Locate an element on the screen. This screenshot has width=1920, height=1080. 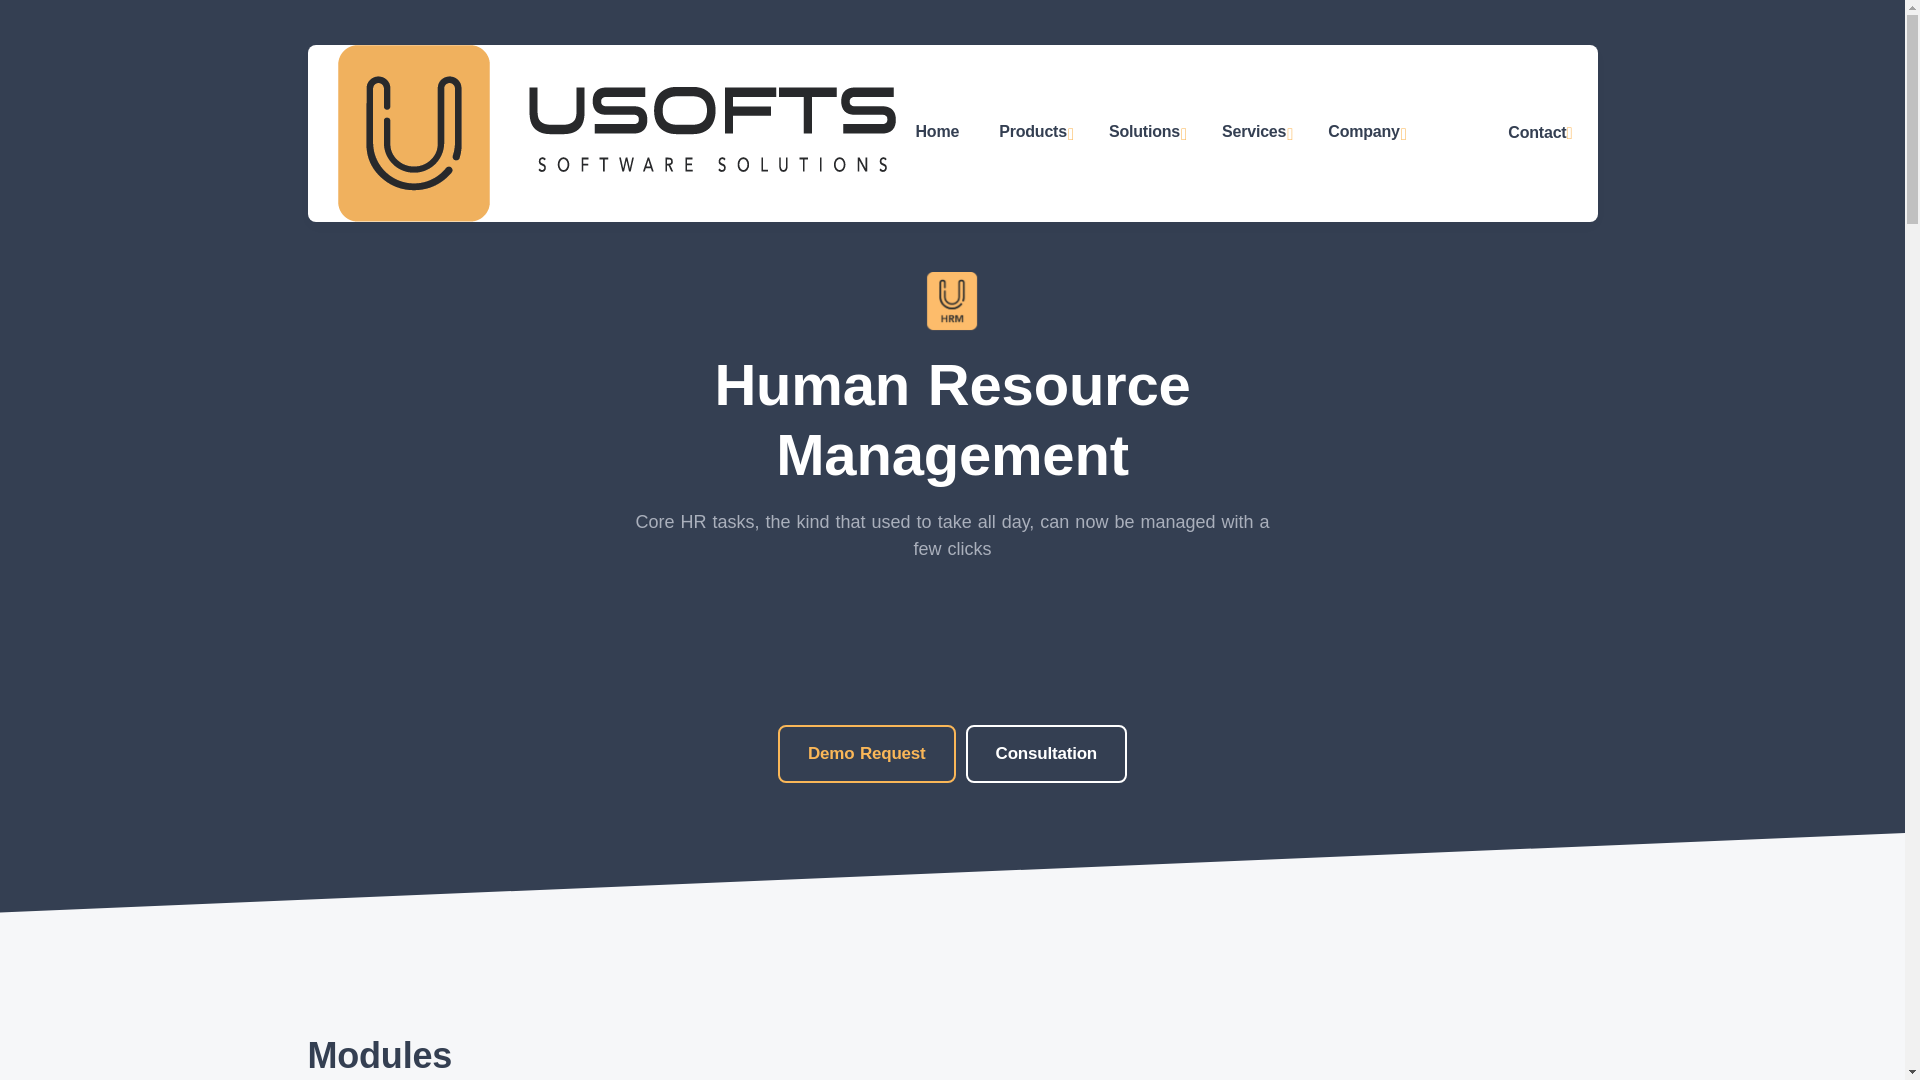
Solutions is located at coordinates (1144, 133).